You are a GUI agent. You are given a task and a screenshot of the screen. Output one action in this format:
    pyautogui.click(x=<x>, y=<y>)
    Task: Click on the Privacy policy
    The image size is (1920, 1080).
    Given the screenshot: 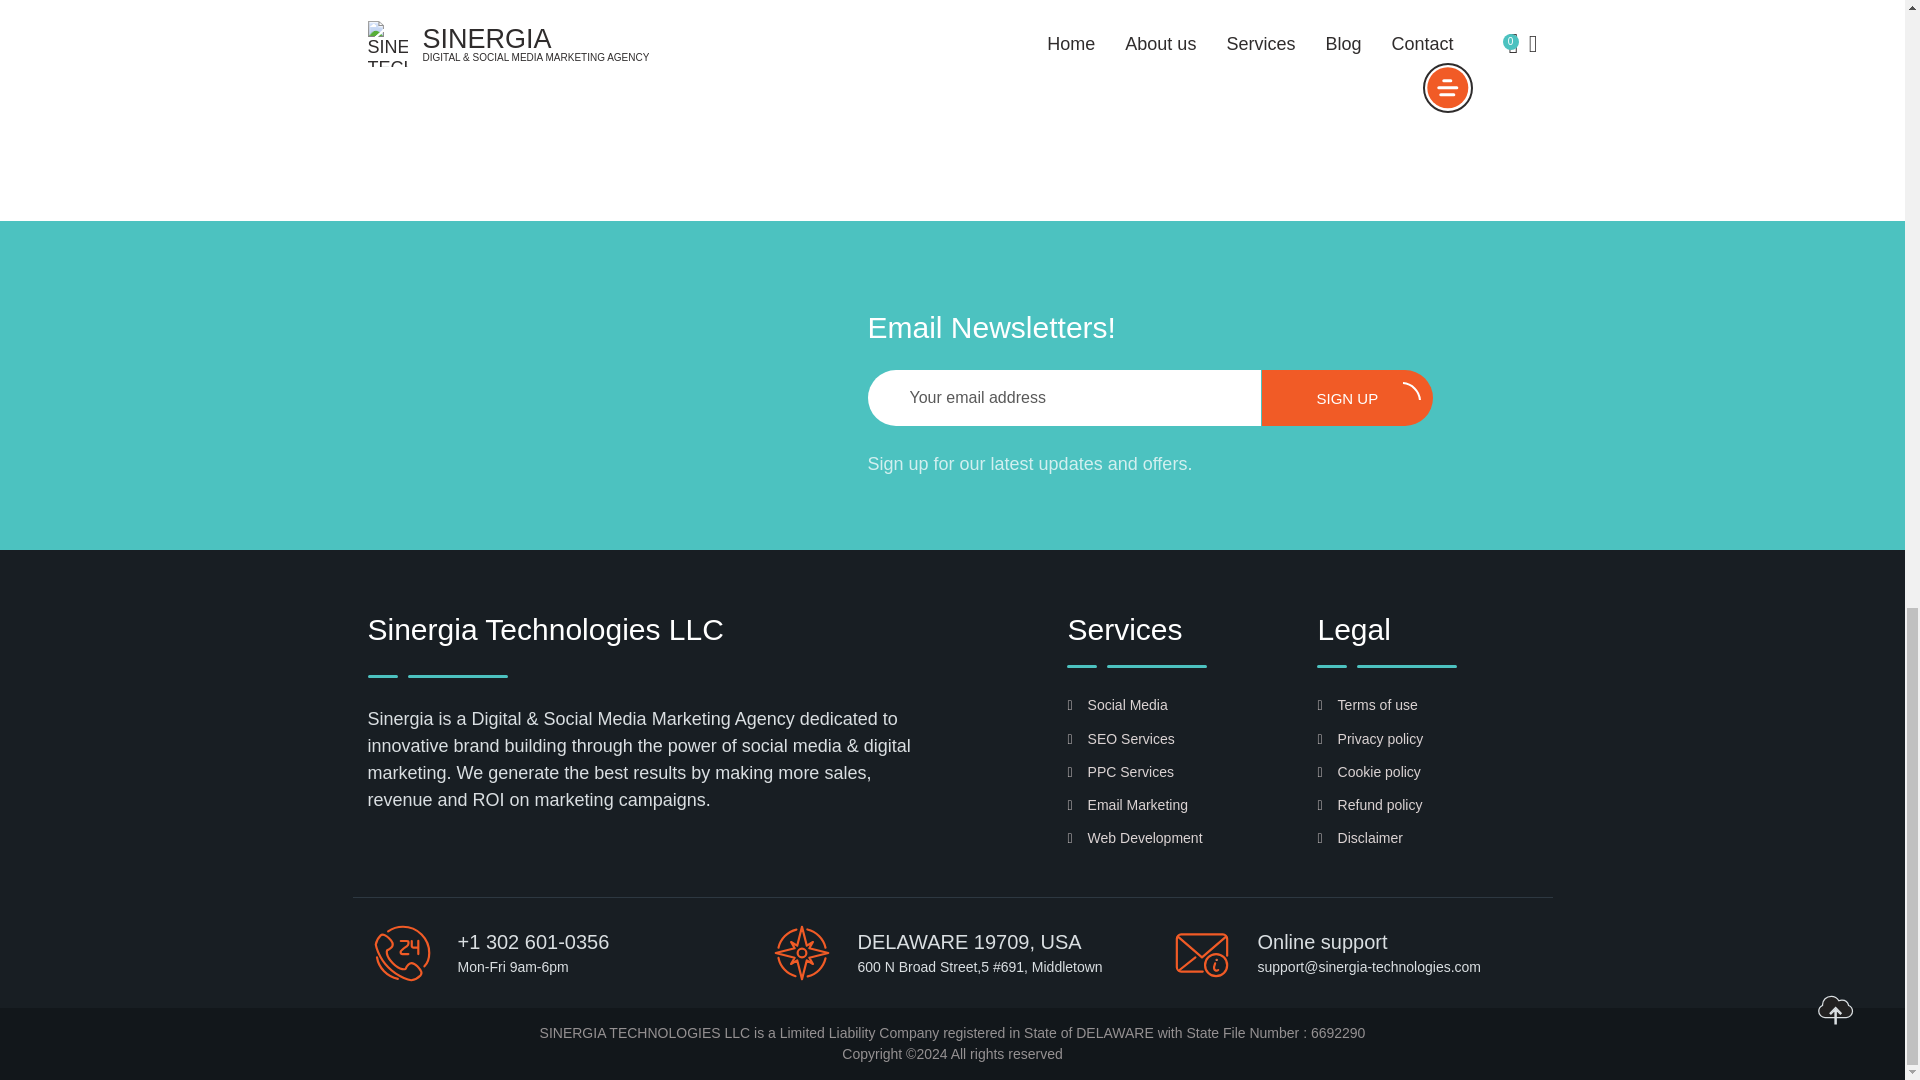 What is the action you would take?
    pyautogui.click(x=1370, y=739)
    